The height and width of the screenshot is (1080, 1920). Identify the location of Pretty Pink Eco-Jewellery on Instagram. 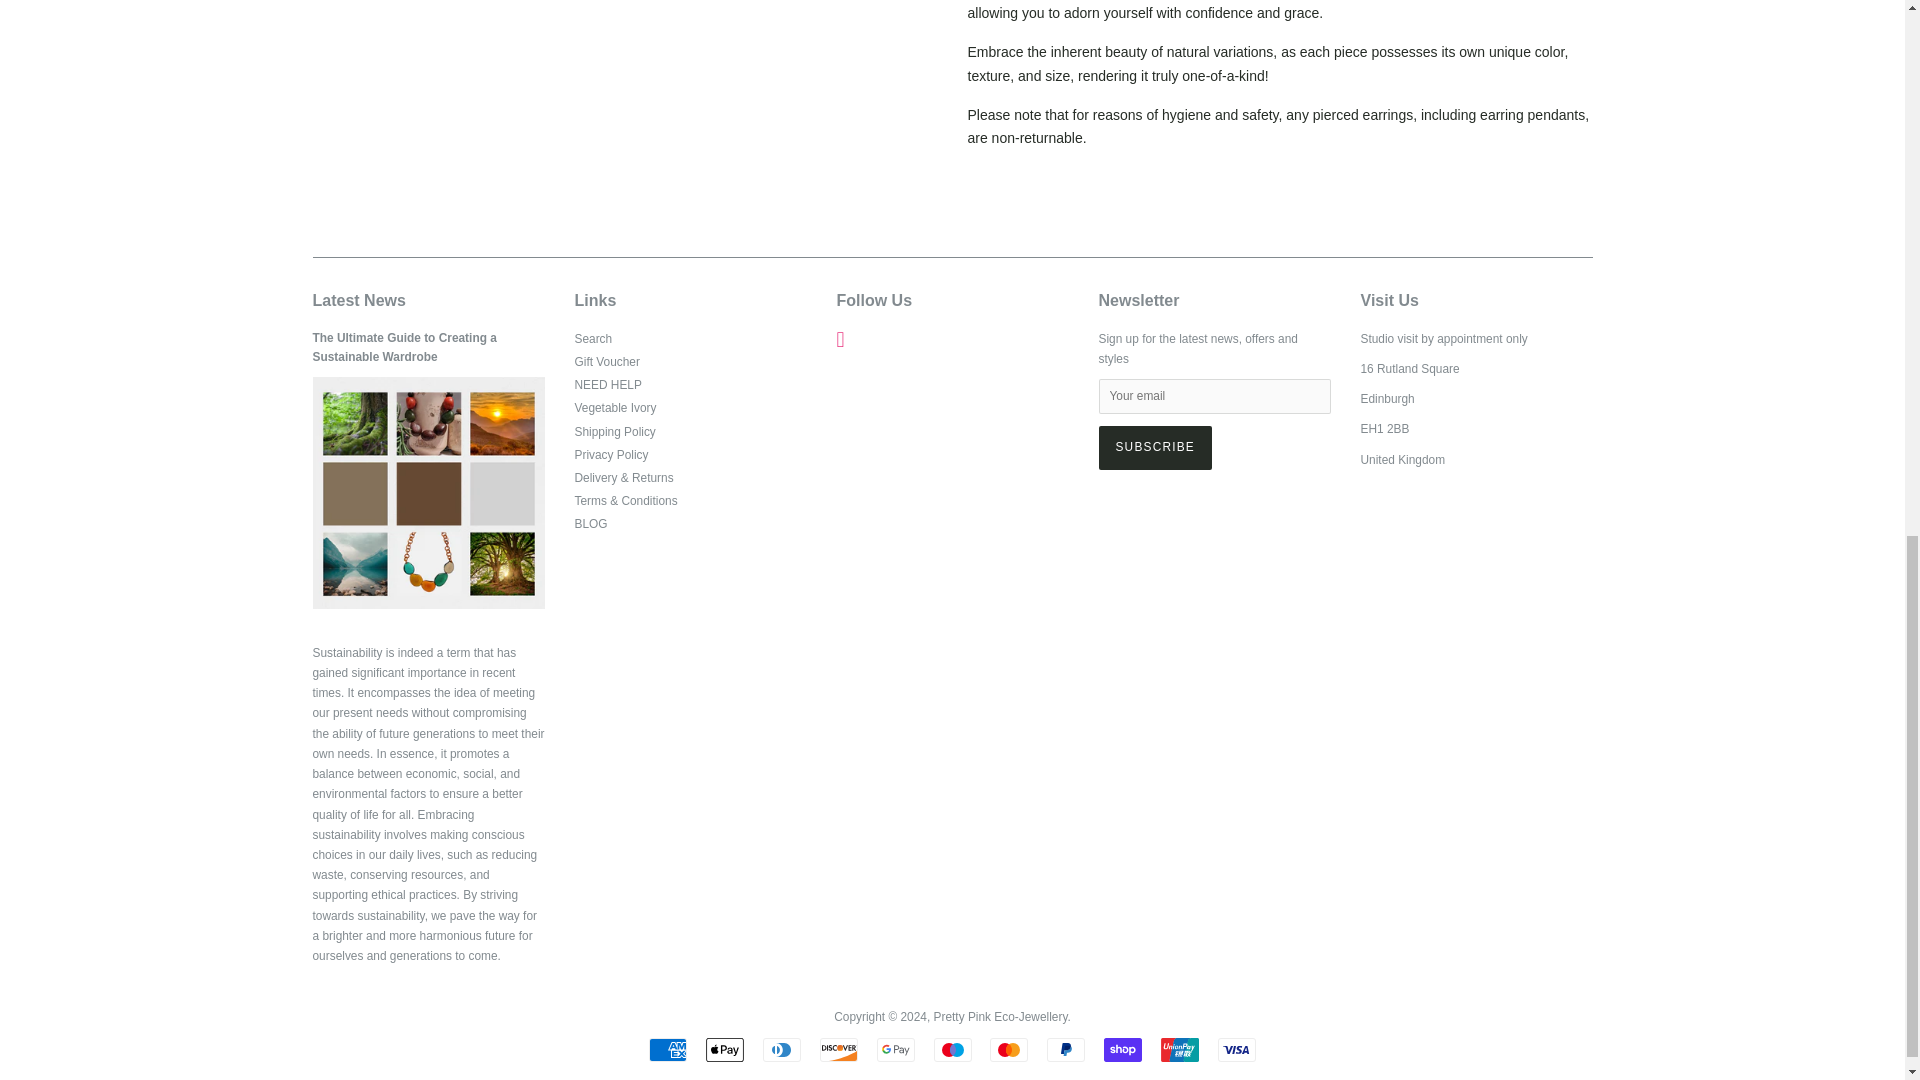
(840, 342).